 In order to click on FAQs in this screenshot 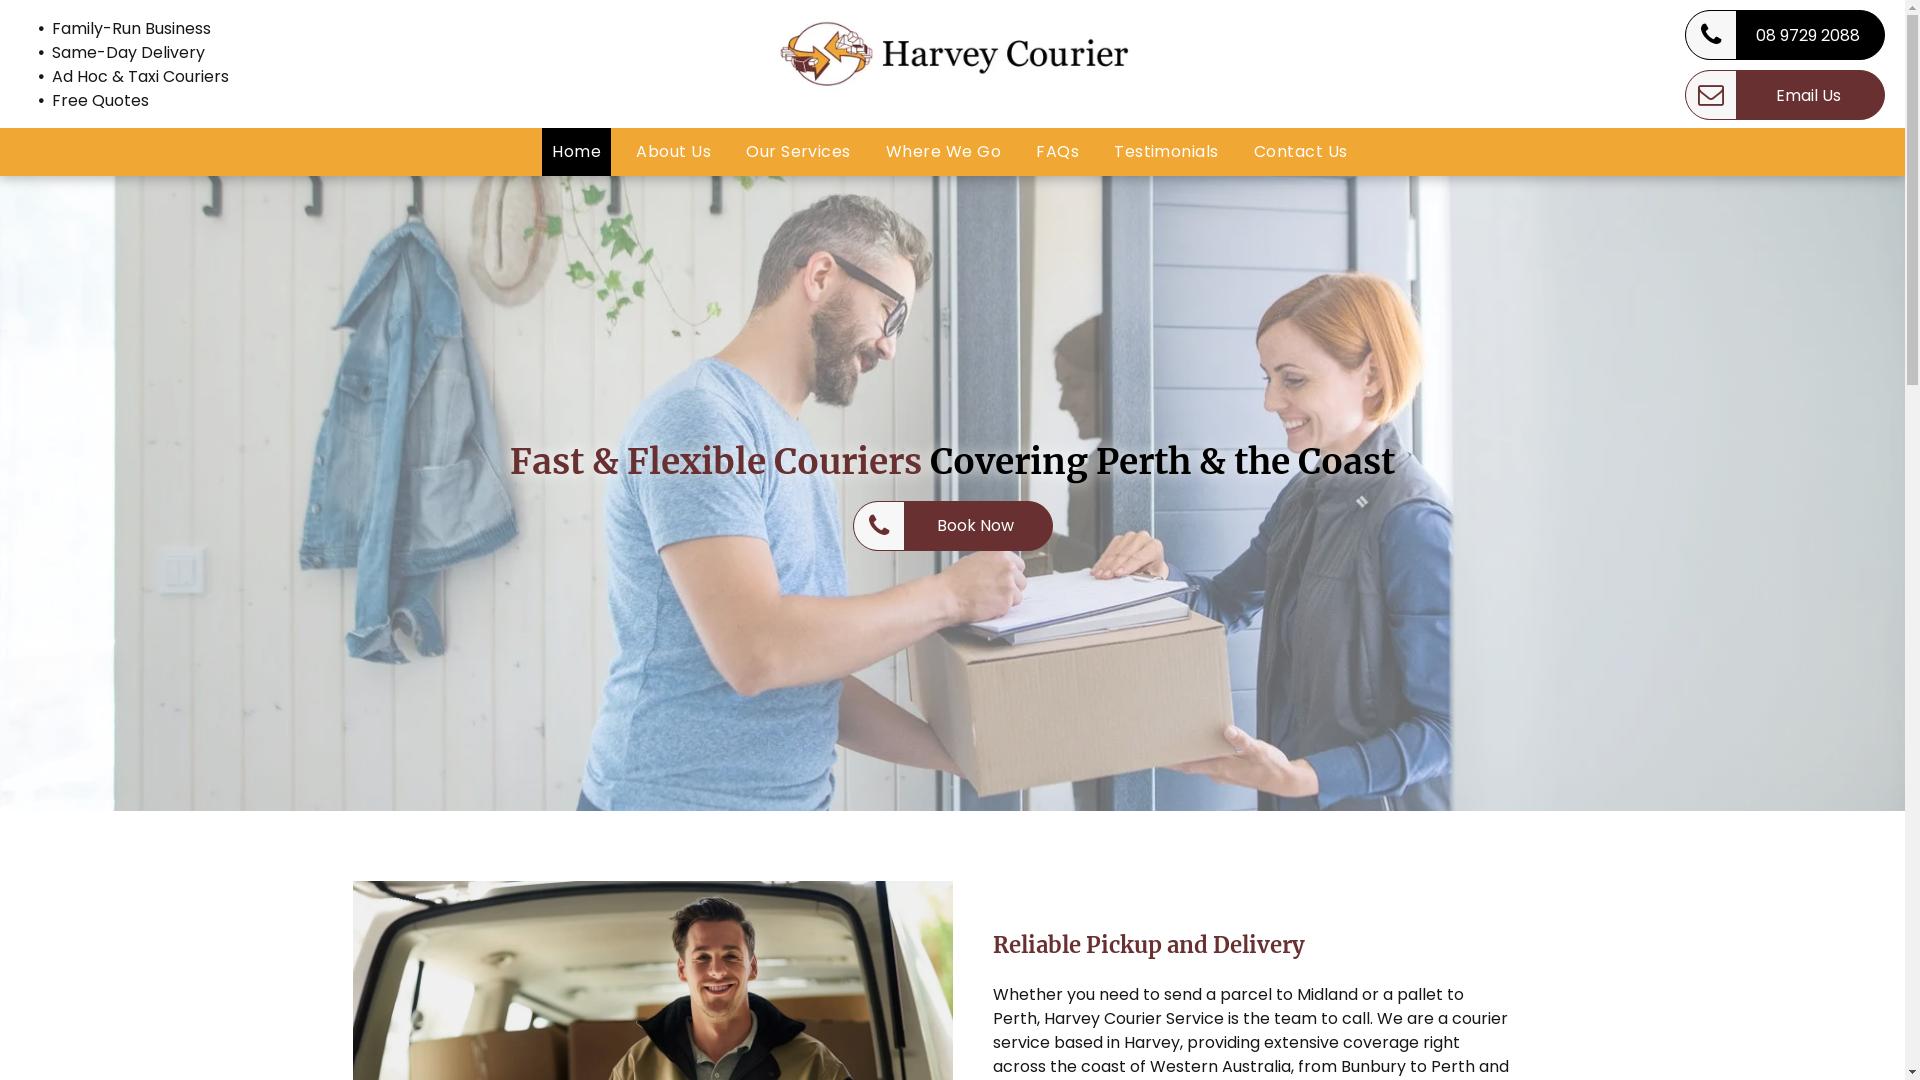, I will do `click(1058, 152)`.